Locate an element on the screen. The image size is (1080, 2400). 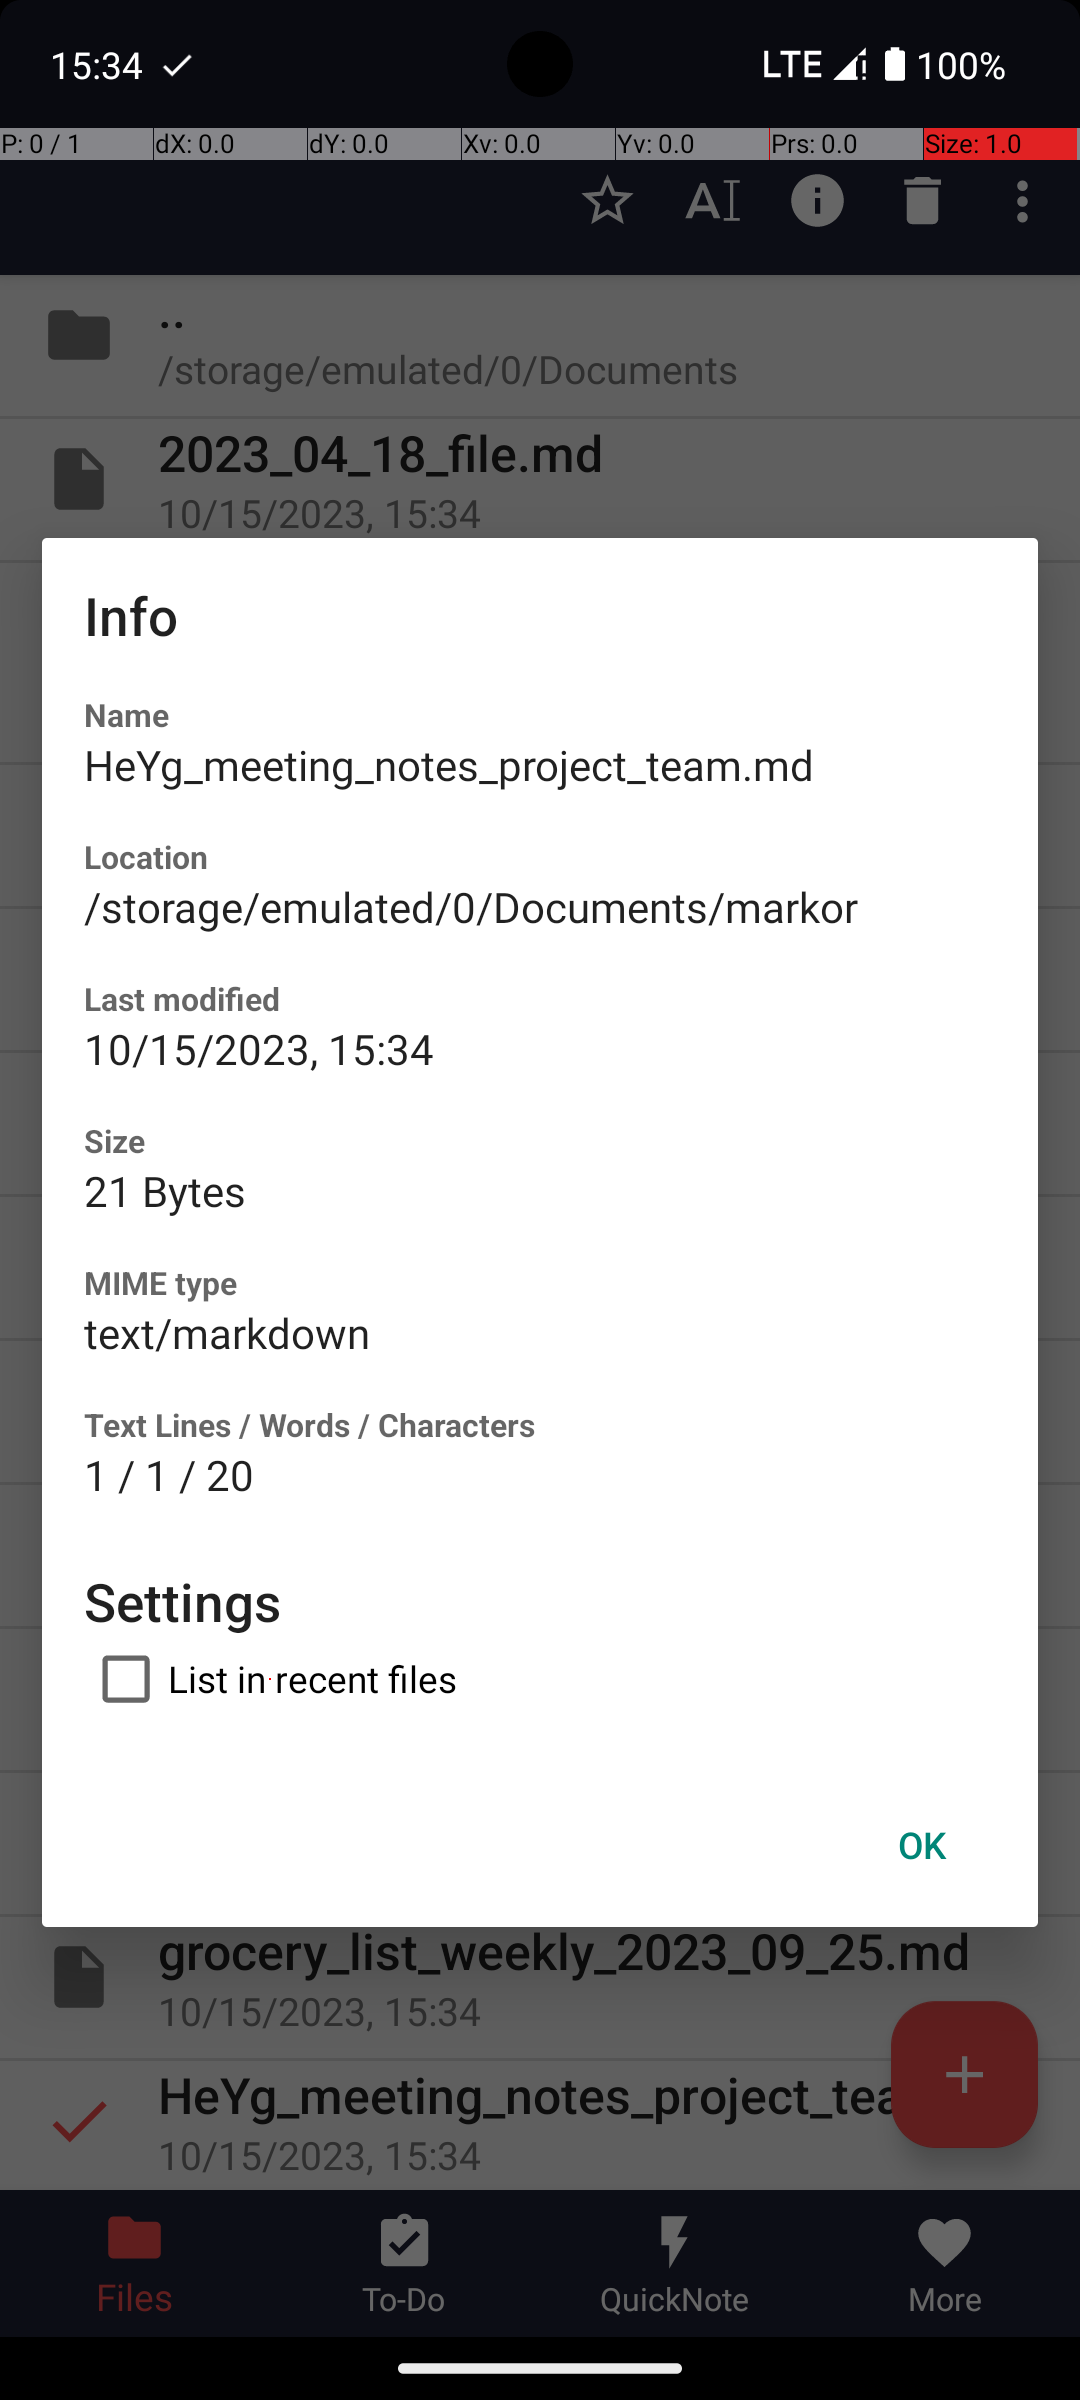
Info is located at coordinates (131, 616).